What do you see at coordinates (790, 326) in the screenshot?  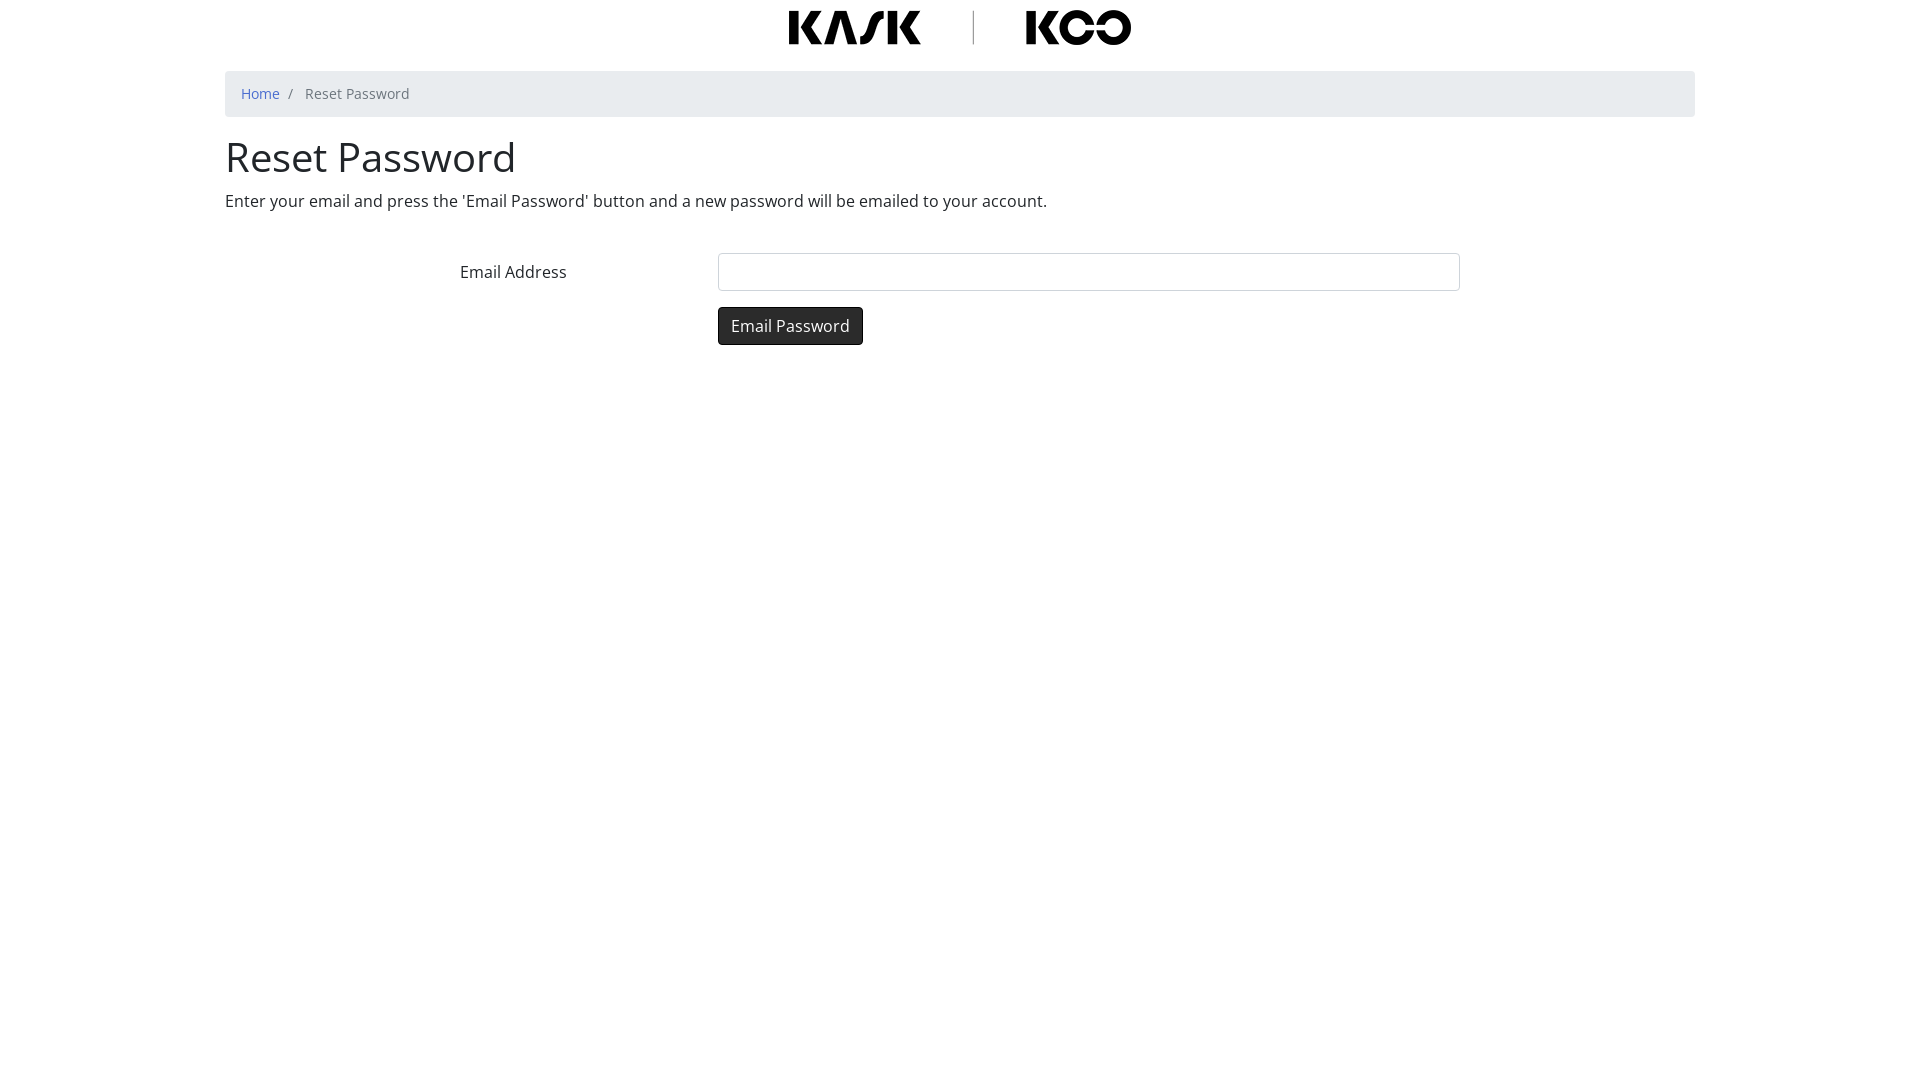 I see `Email Password` at bounding box center [790, 326].